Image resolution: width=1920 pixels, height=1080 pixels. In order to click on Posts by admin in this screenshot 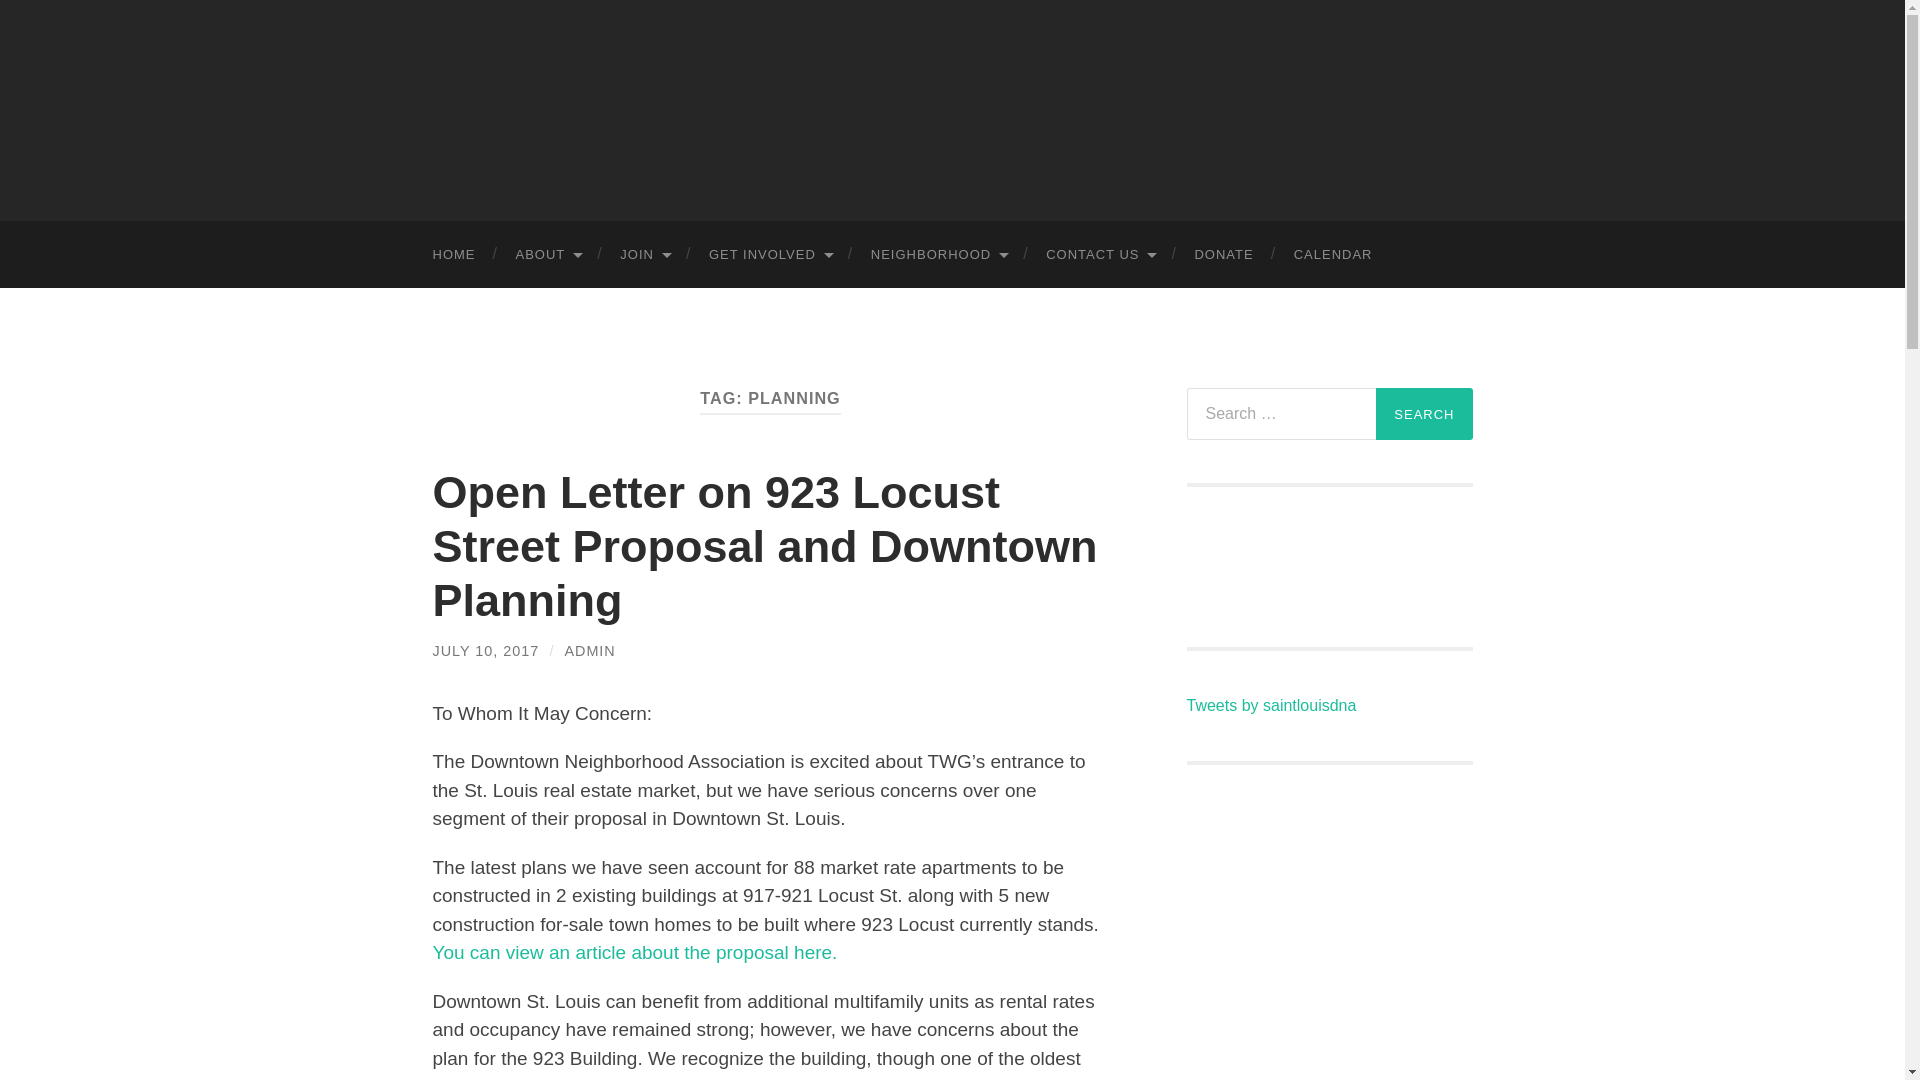, I will do `click(589, 650)`.